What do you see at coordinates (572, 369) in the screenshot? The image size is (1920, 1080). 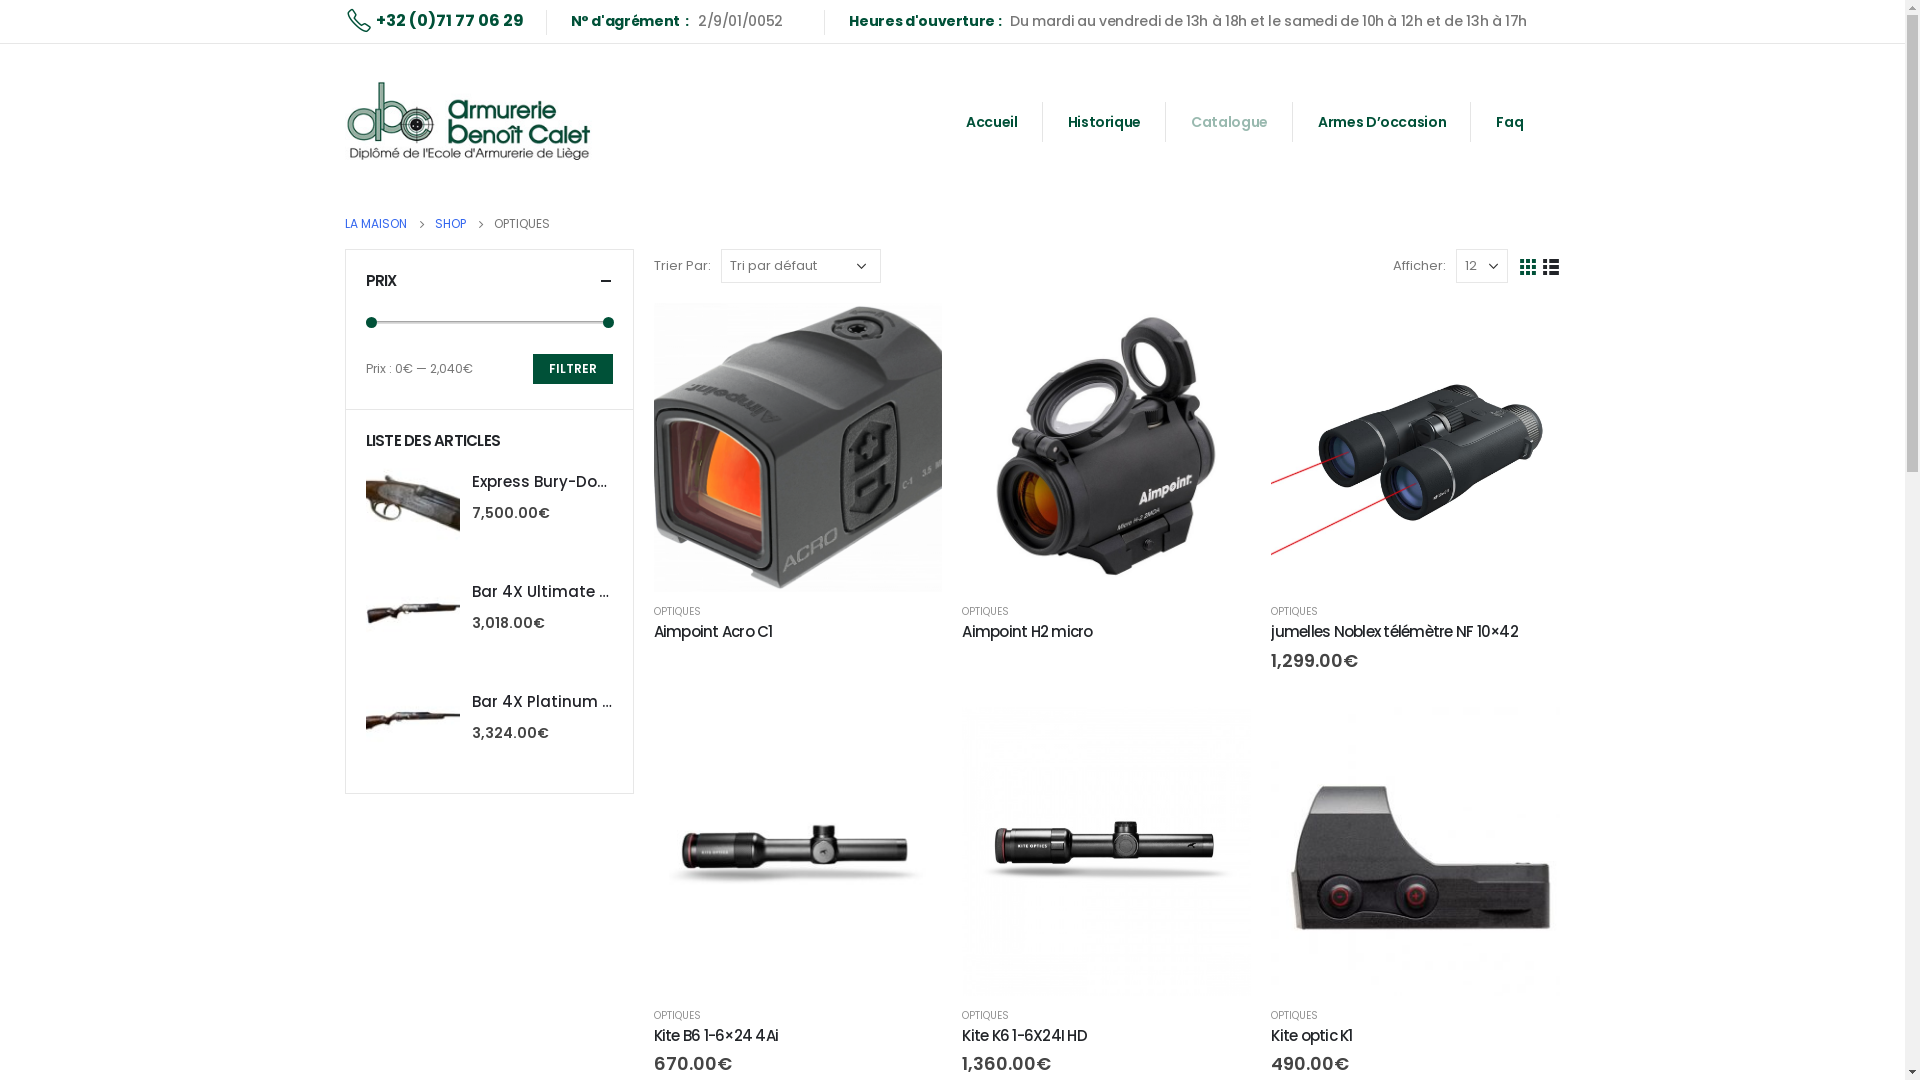 I see `FILTRER` at bounding box center [572, 369].